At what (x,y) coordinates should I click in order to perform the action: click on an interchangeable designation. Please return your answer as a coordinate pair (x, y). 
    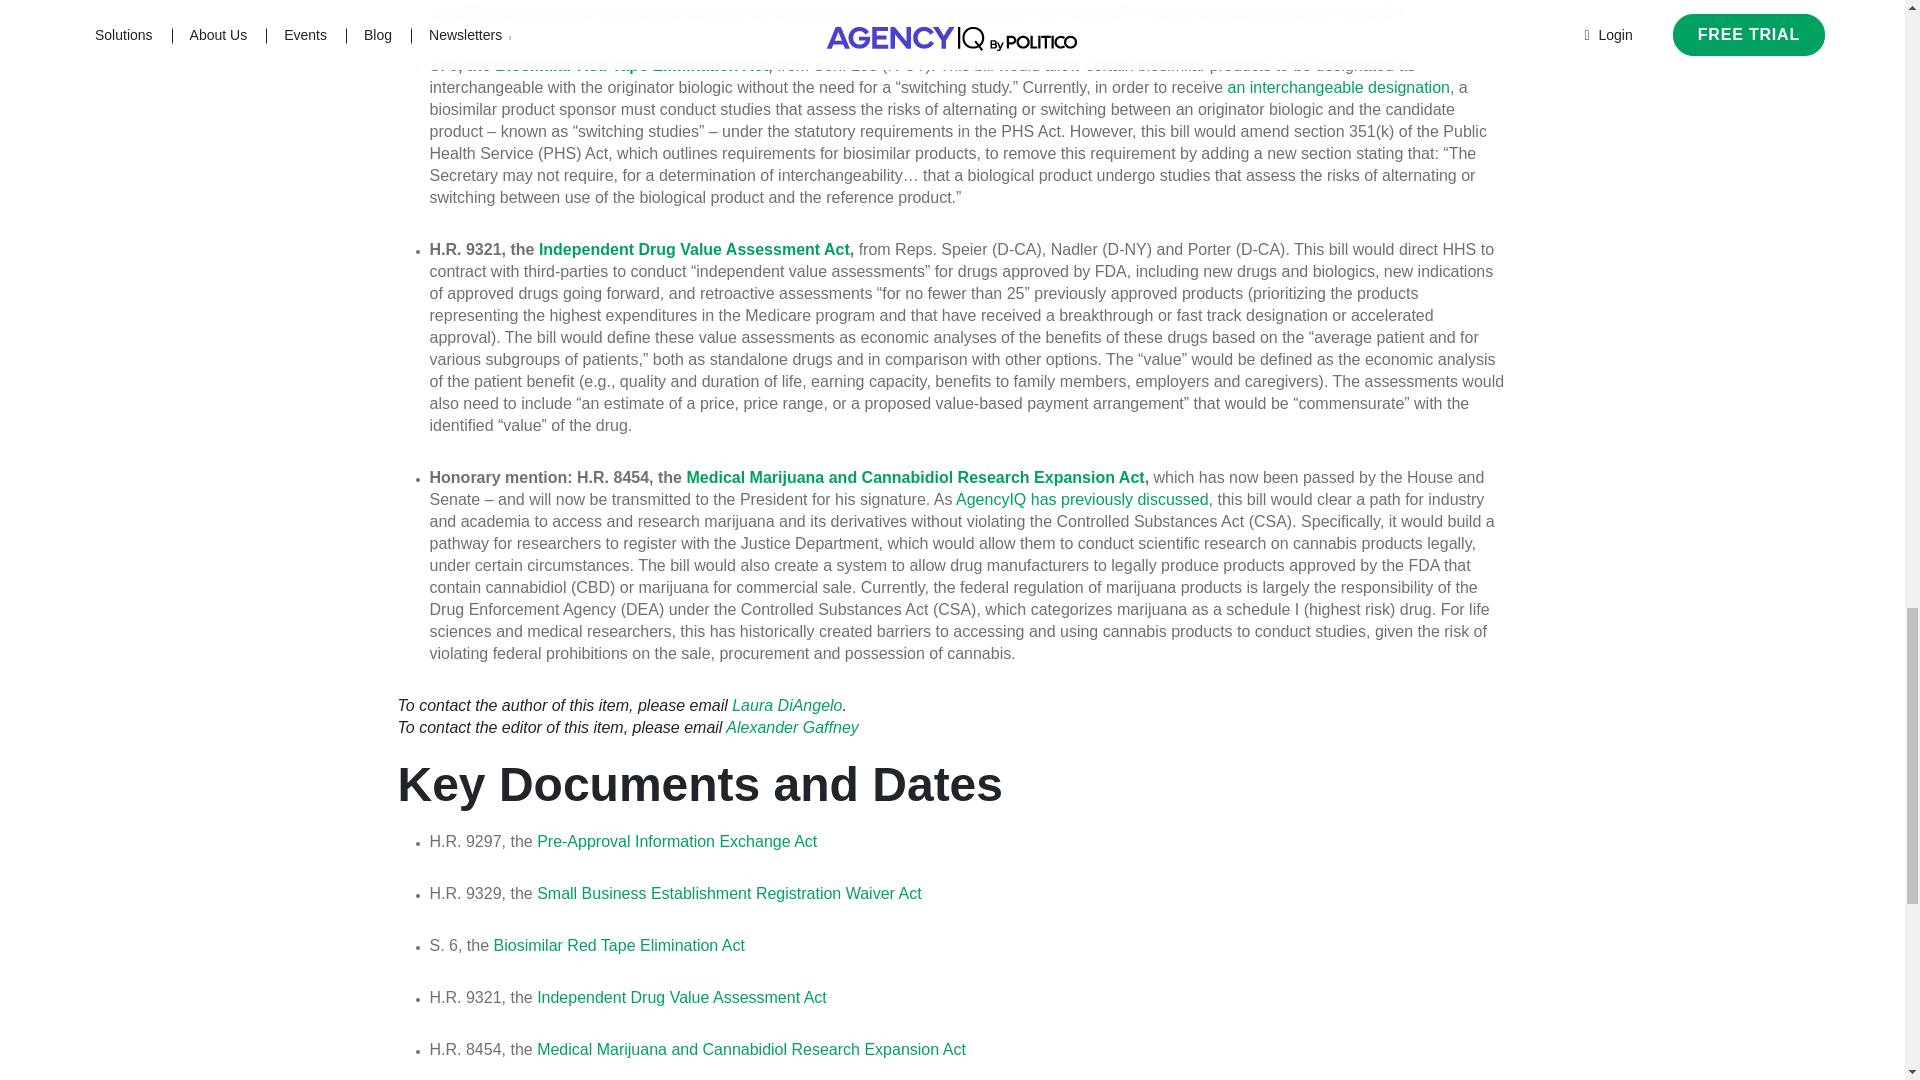
    Looking at the image, I should click on (1338, 87).